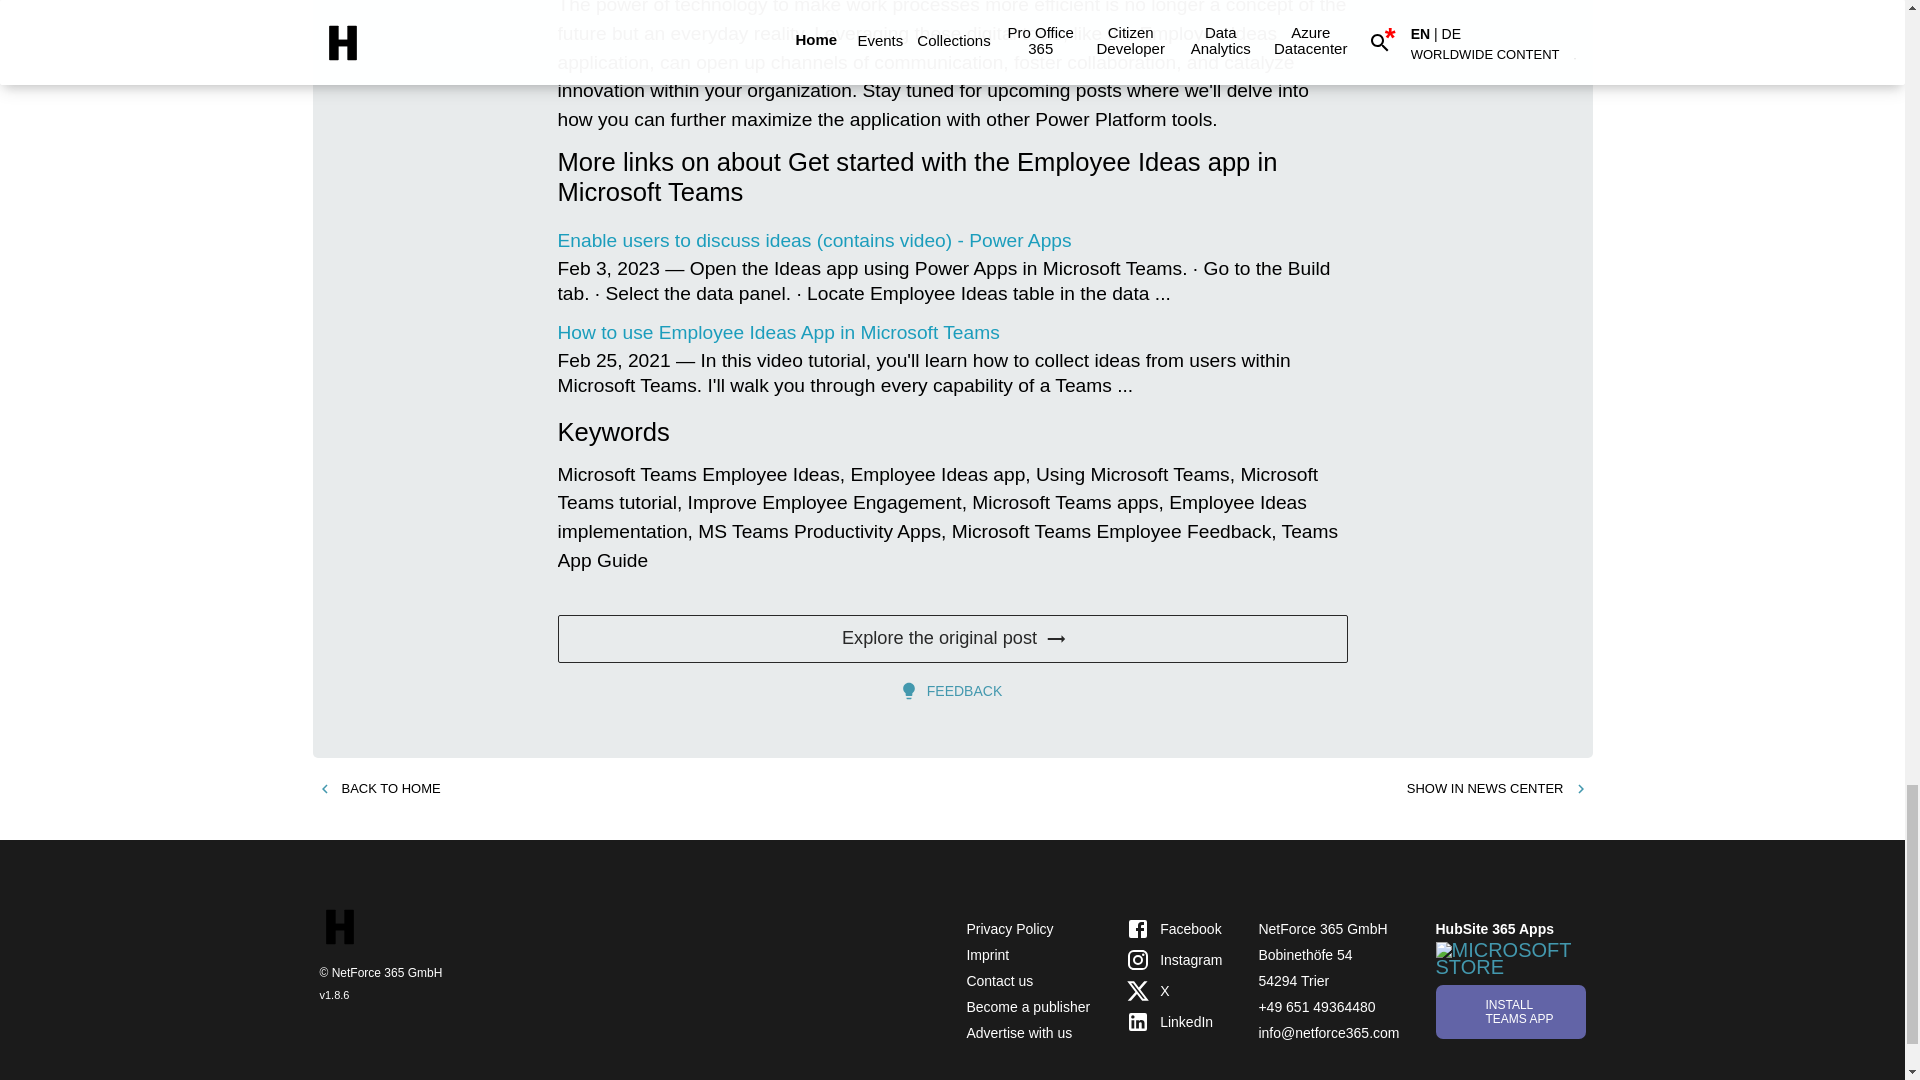  Describe the element at coordinates (998, 981) in the screenshot. I see `Contact us` at that location.